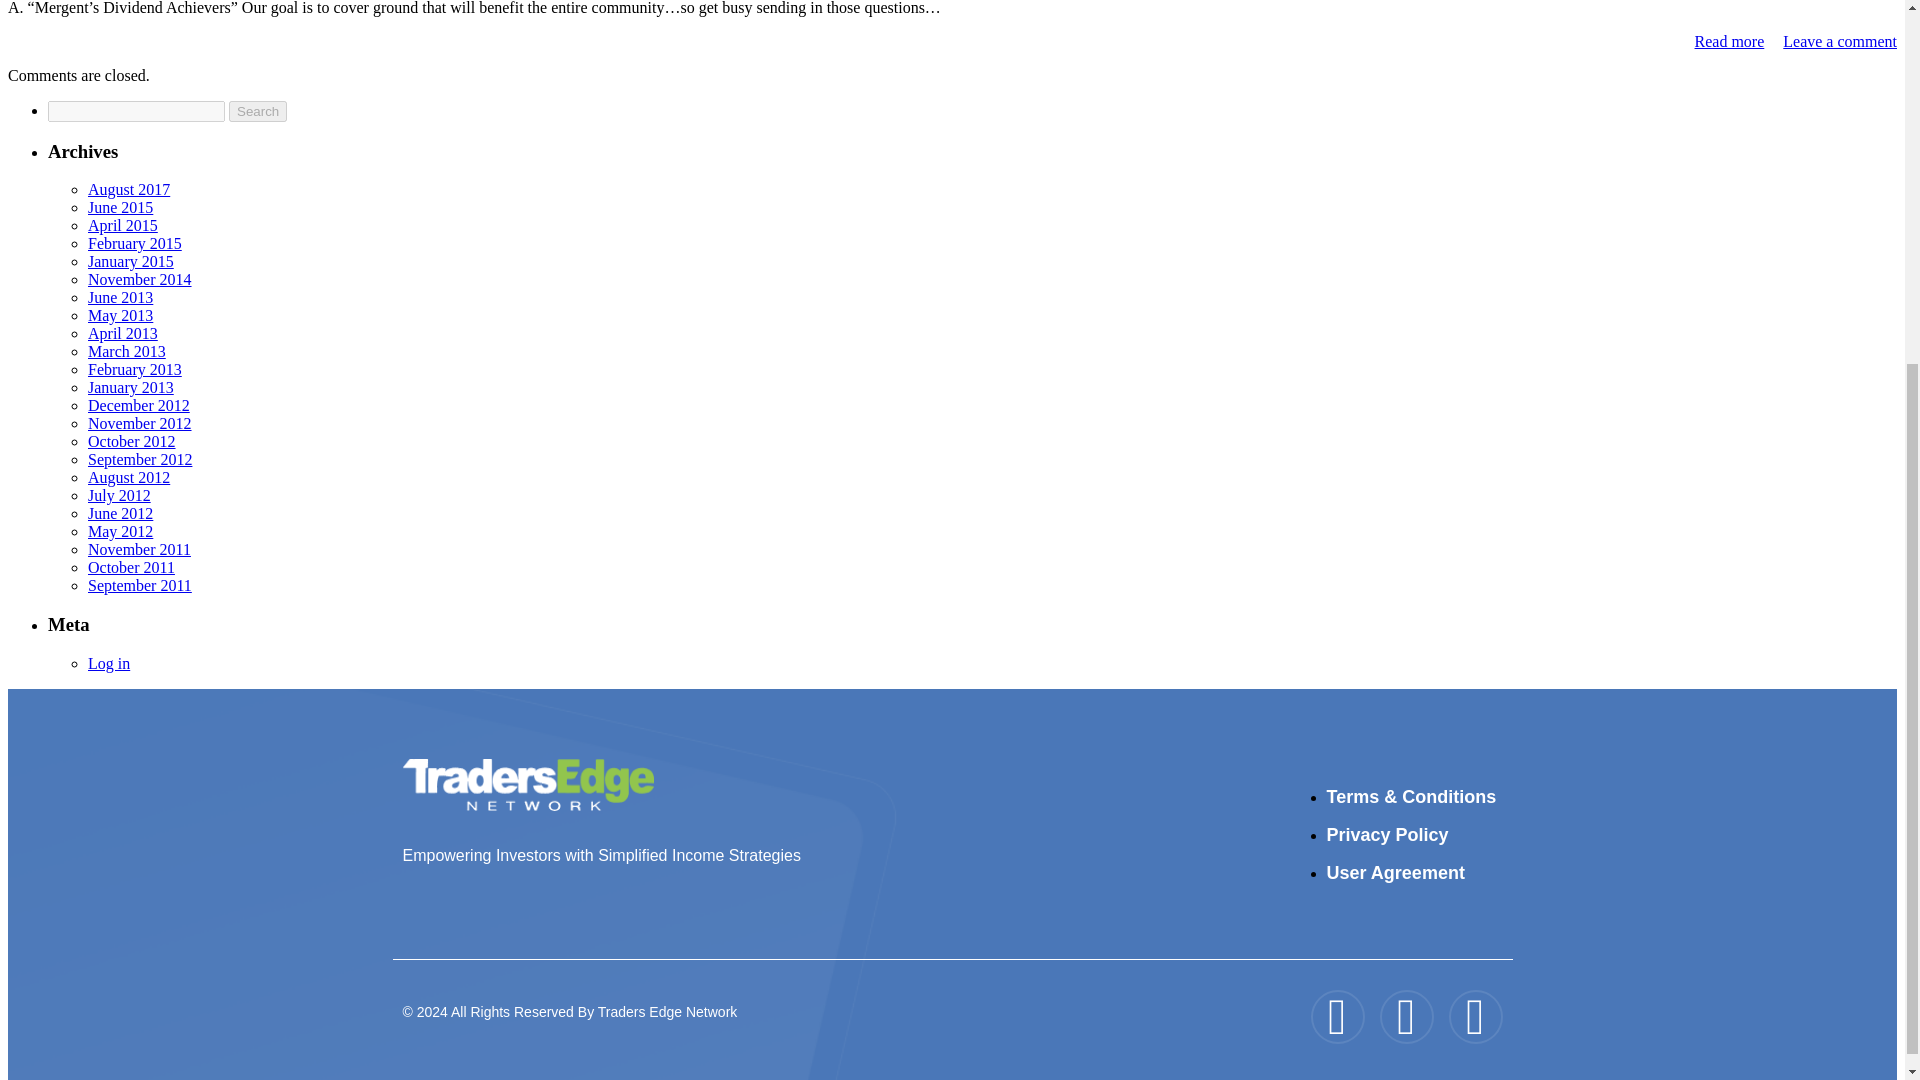  What do you see at coordinates (257, 112) in the screenshot?
I see `Search` at bounding box center [257, 112].